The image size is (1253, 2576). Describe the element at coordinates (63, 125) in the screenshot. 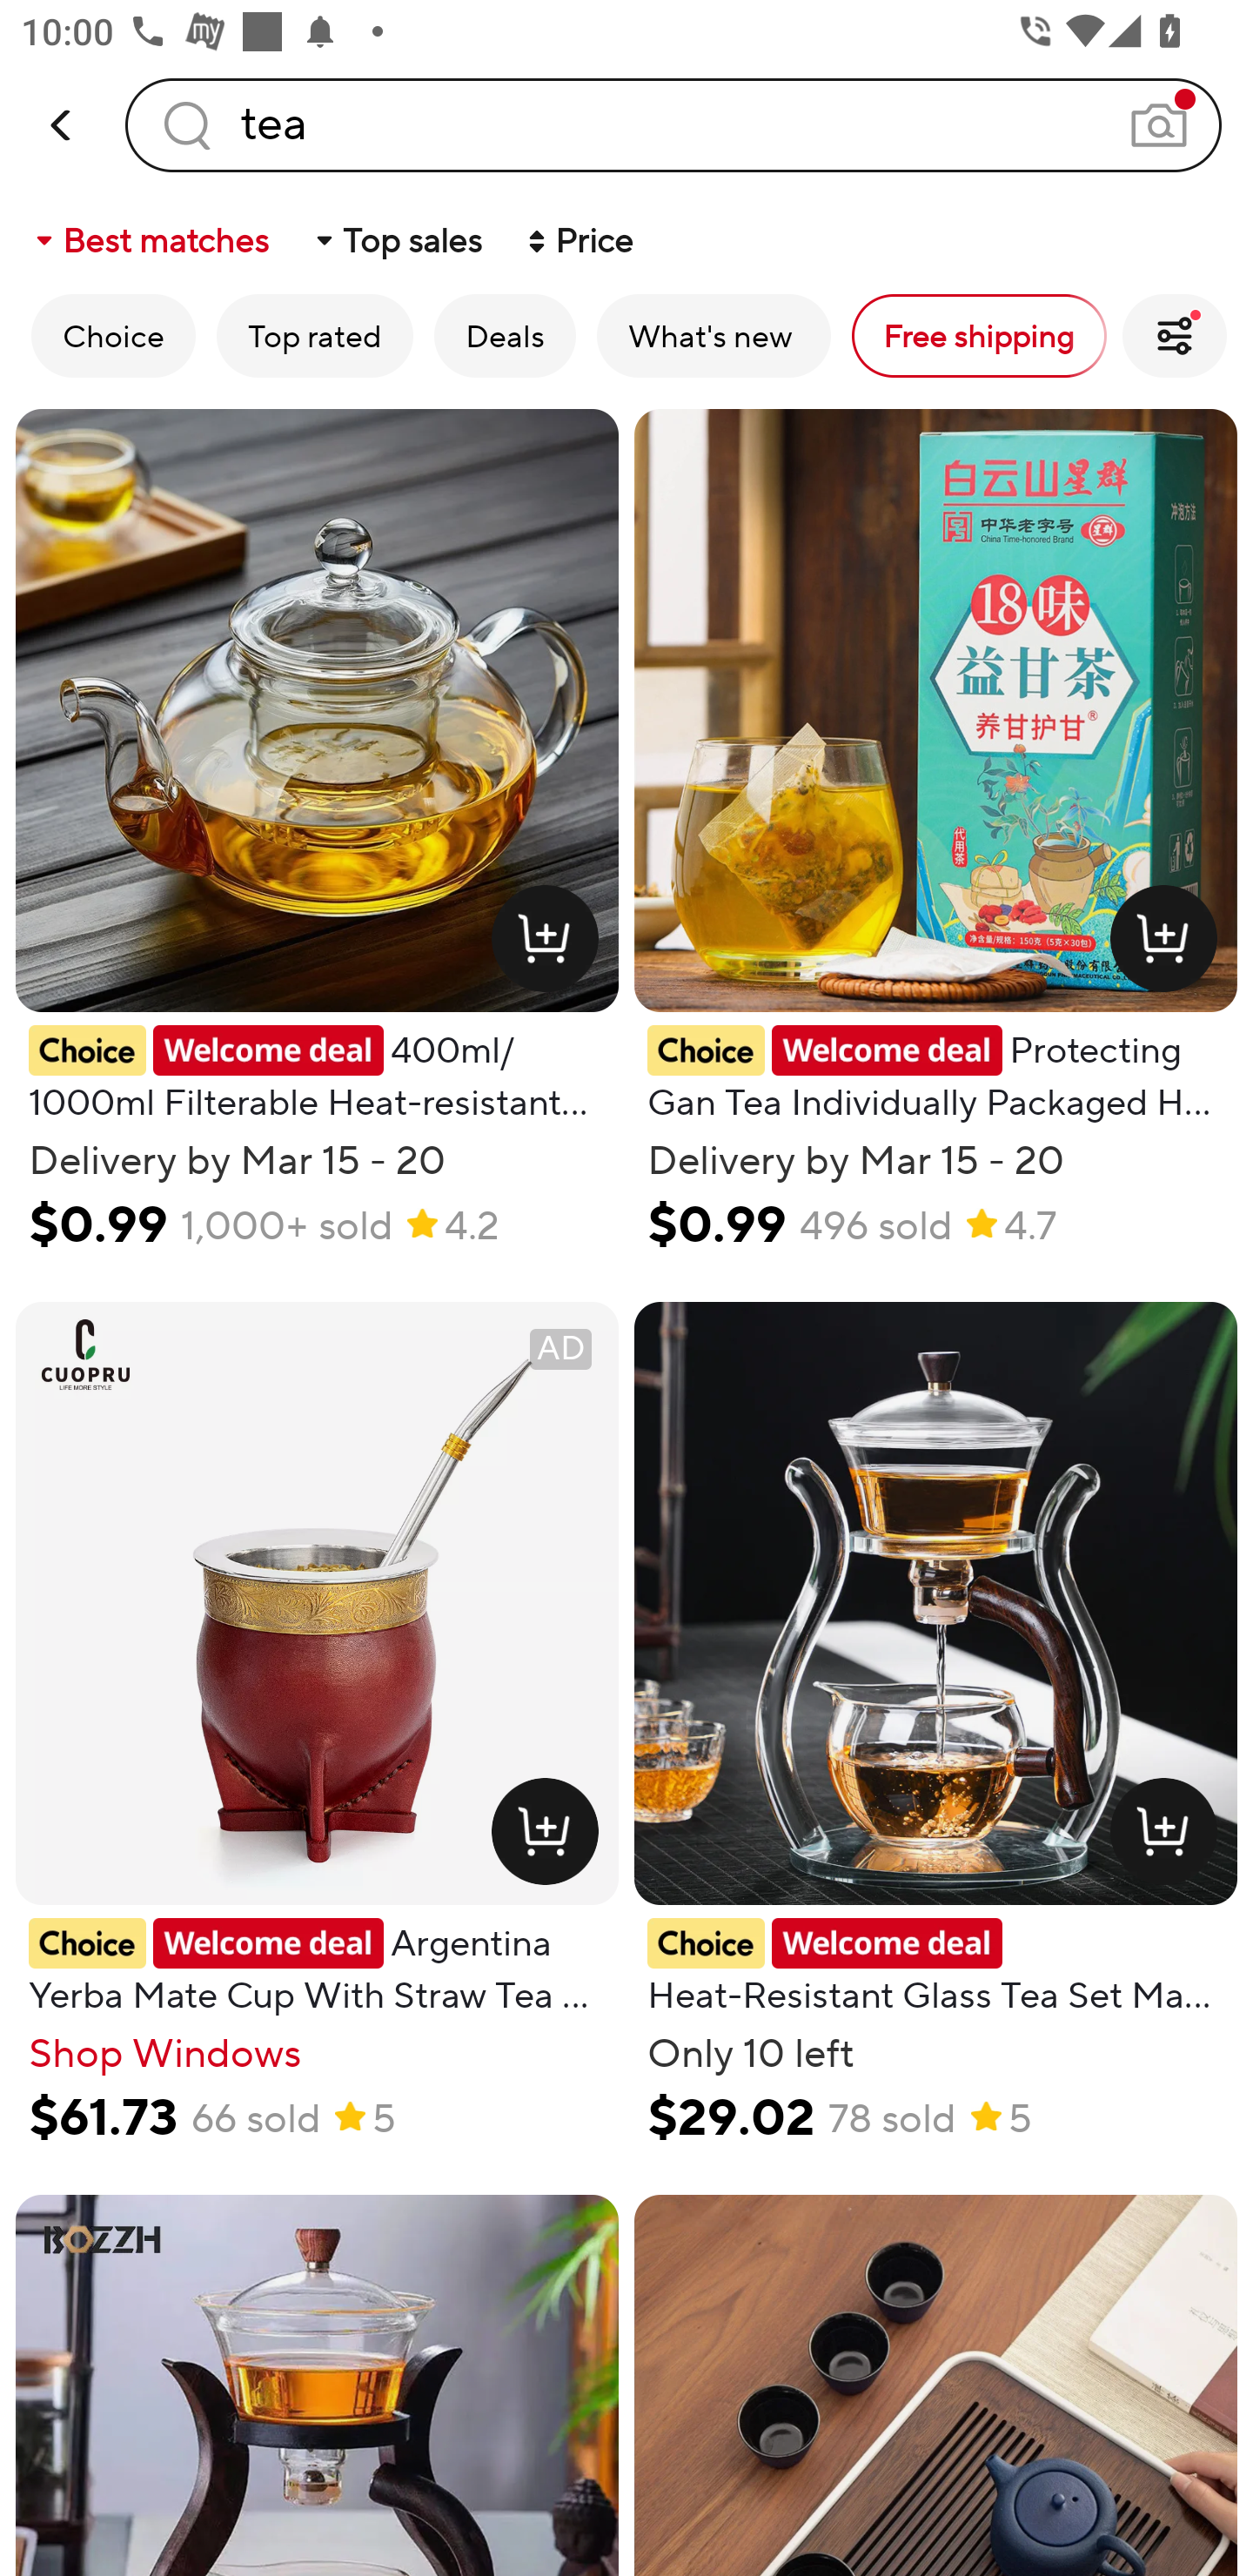

I see `back` at that location.